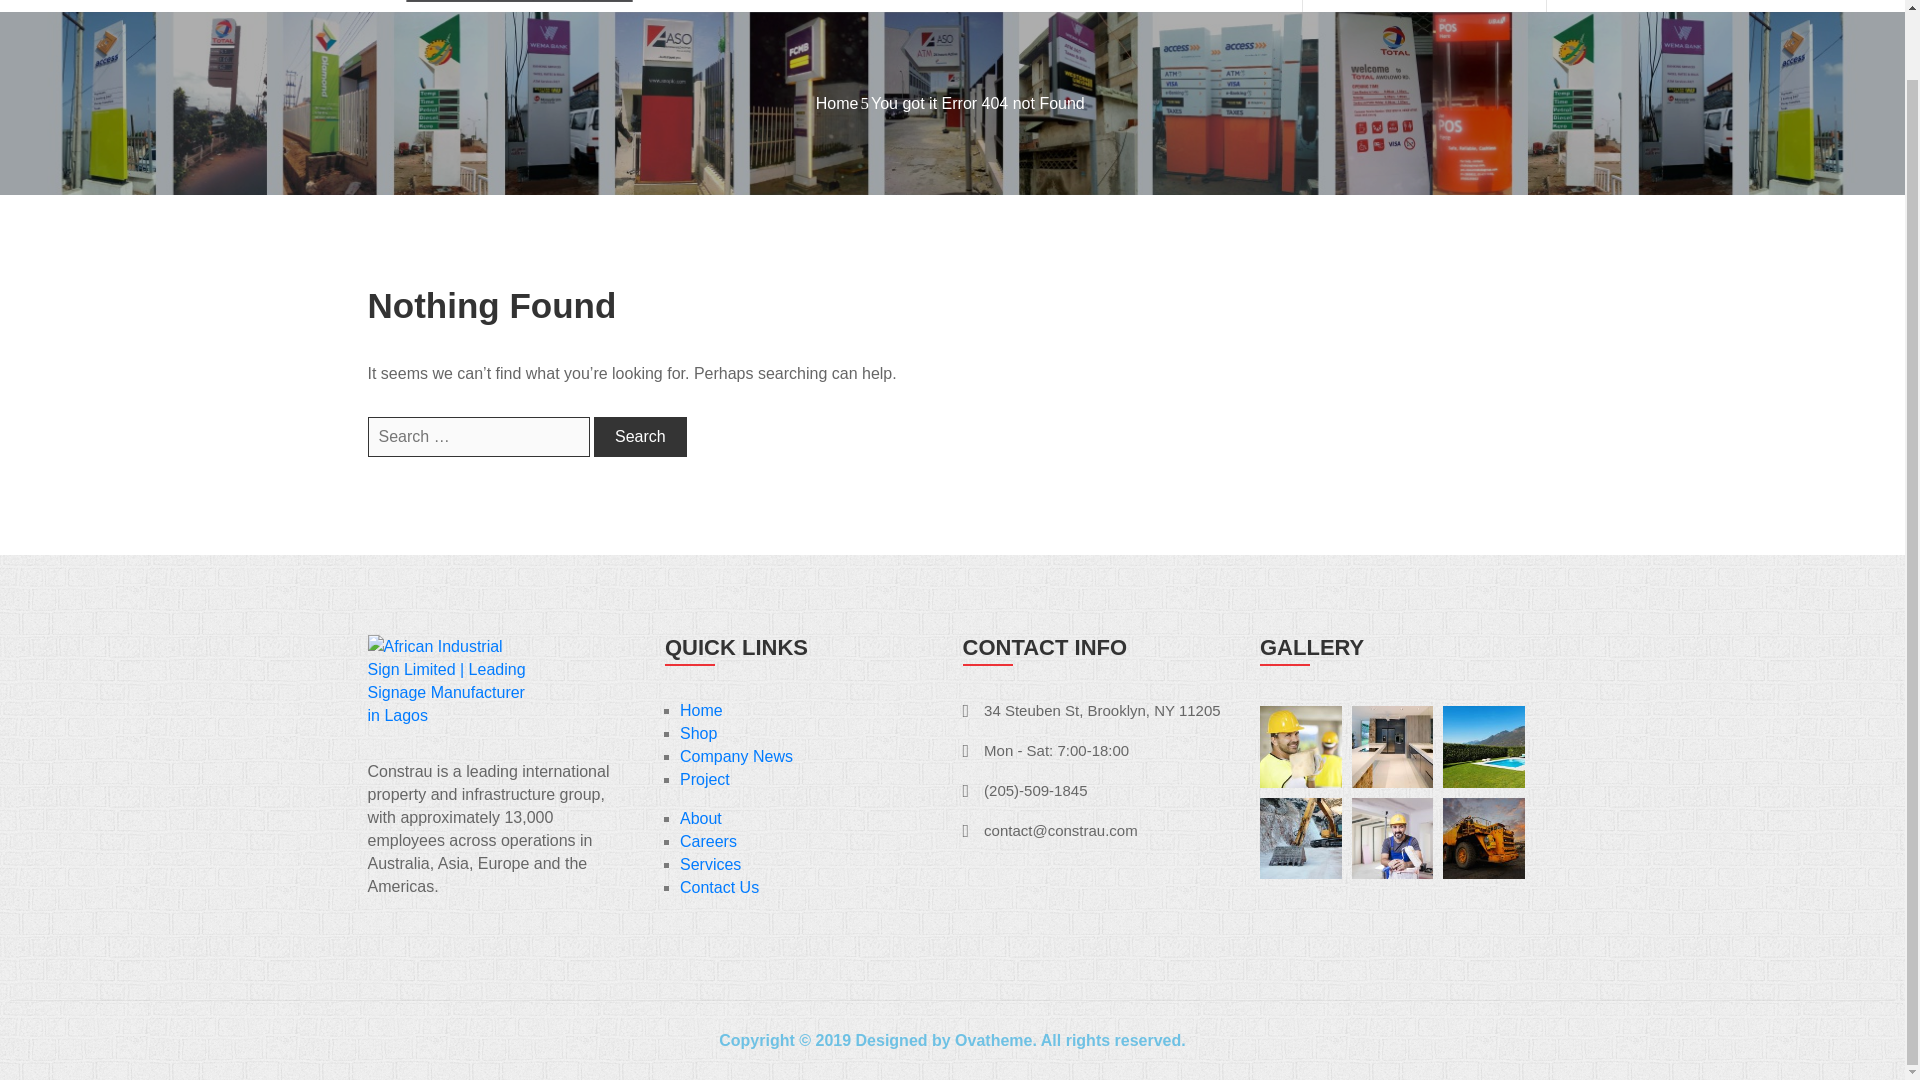 The image size is (1920, 1080). Describe the element at coordinates (708, 840) in the screenshot. I see `Careers` at that location.